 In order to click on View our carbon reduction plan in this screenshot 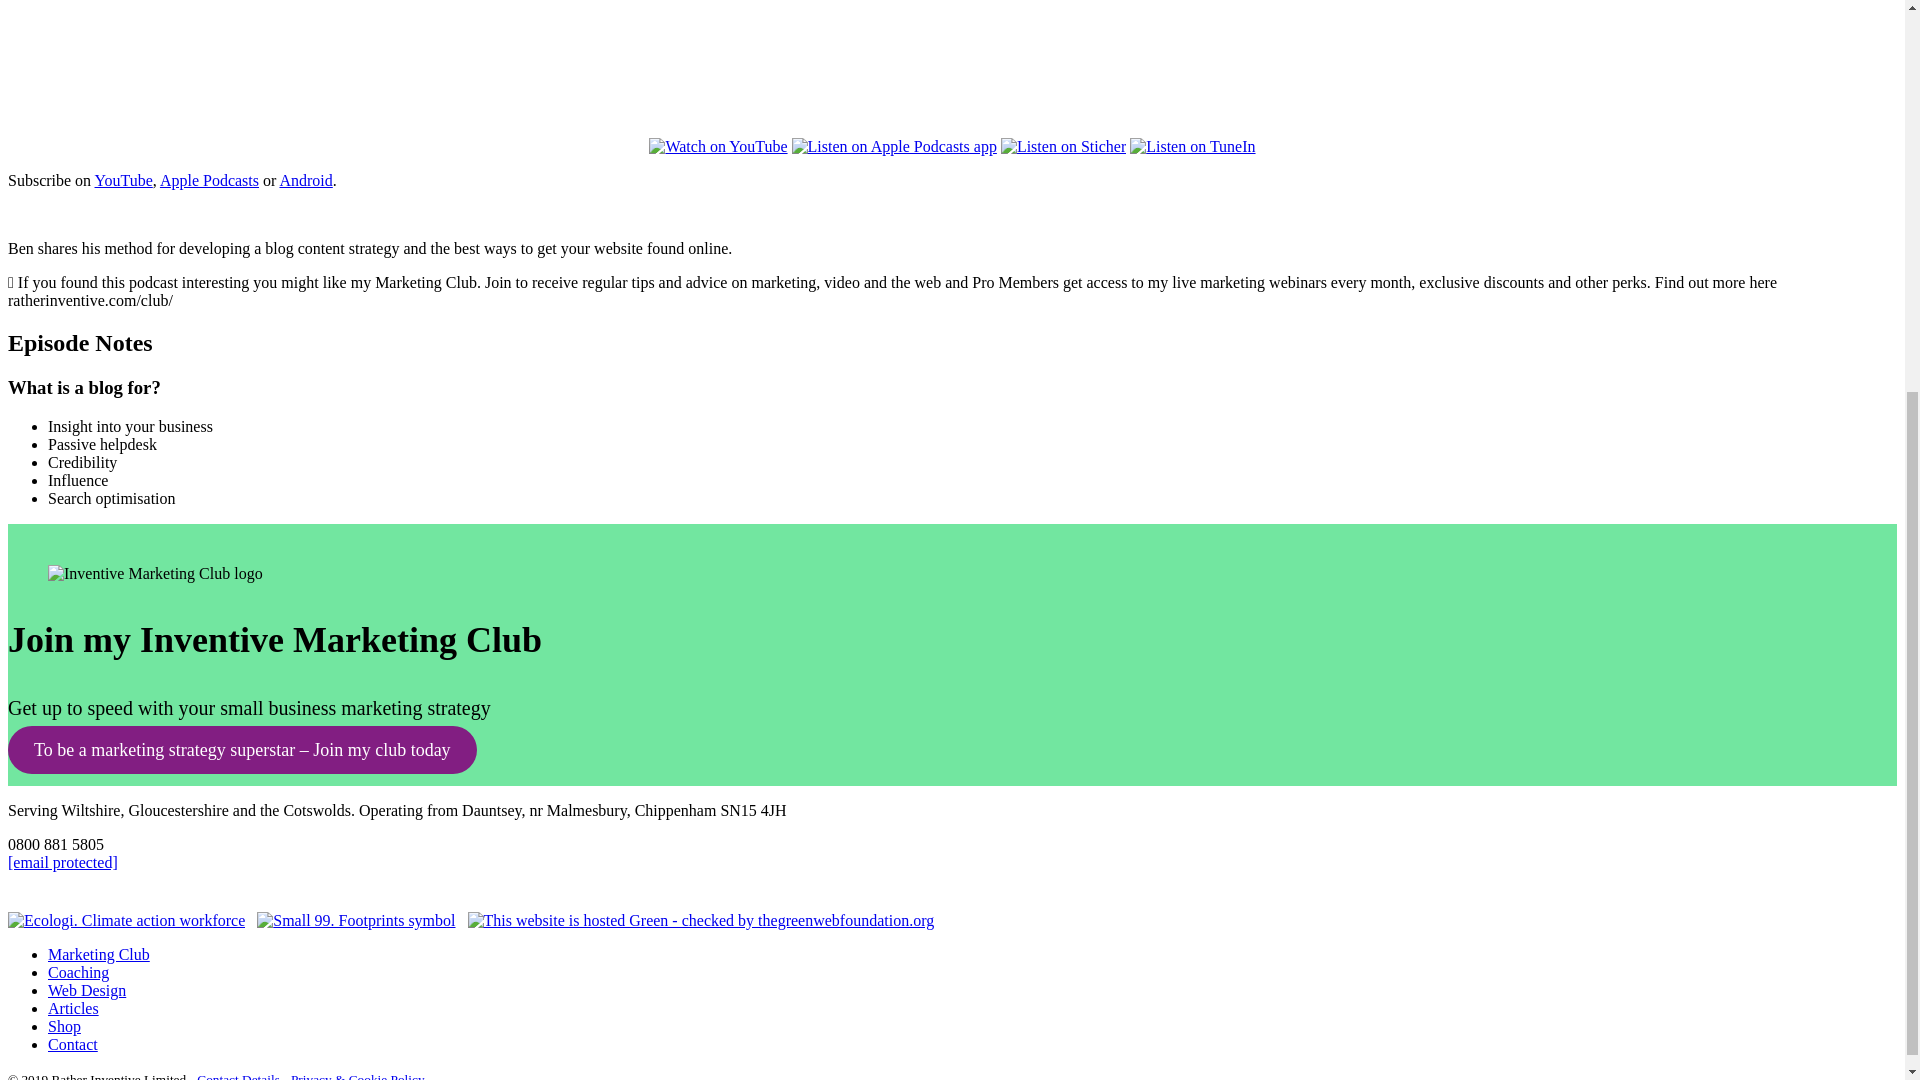, I will do `click(356, 920)`.